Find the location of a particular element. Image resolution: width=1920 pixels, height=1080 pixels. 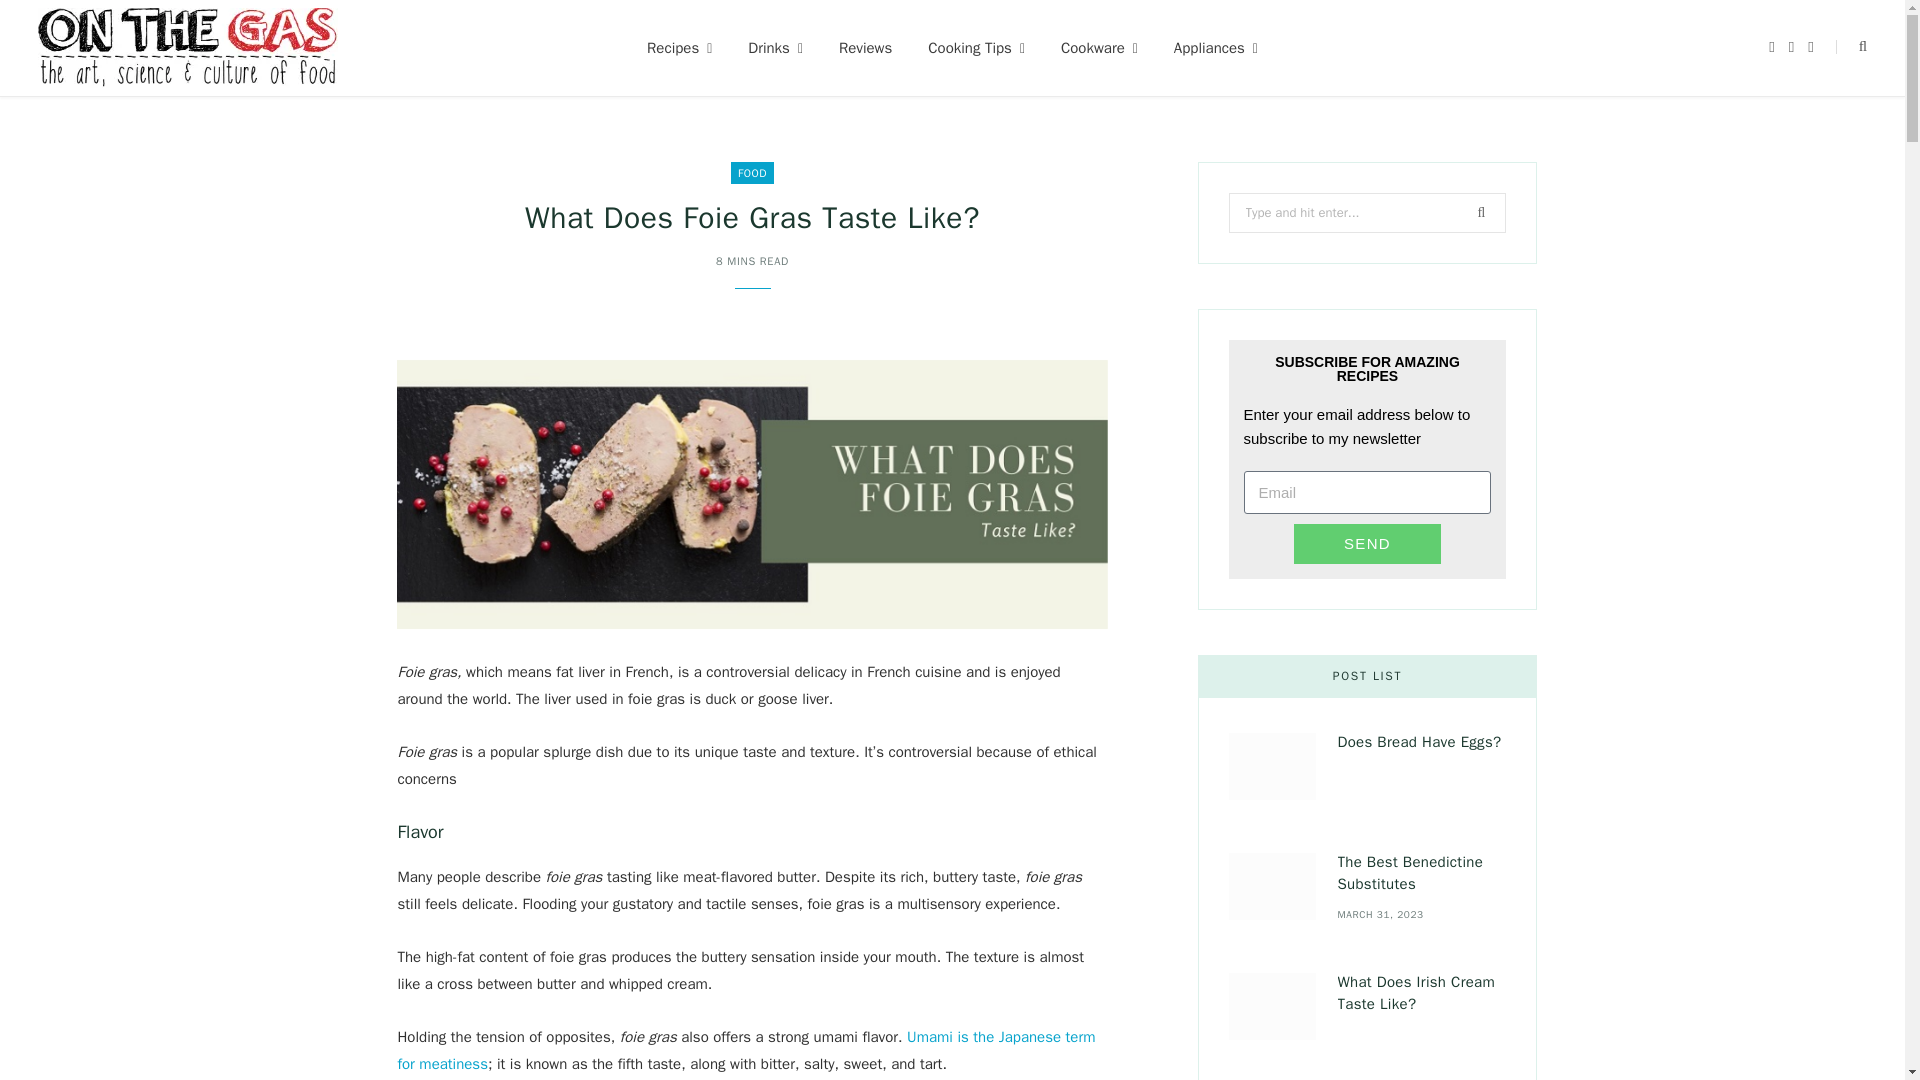

Cooking Tips is located at coordinates (976, 48).